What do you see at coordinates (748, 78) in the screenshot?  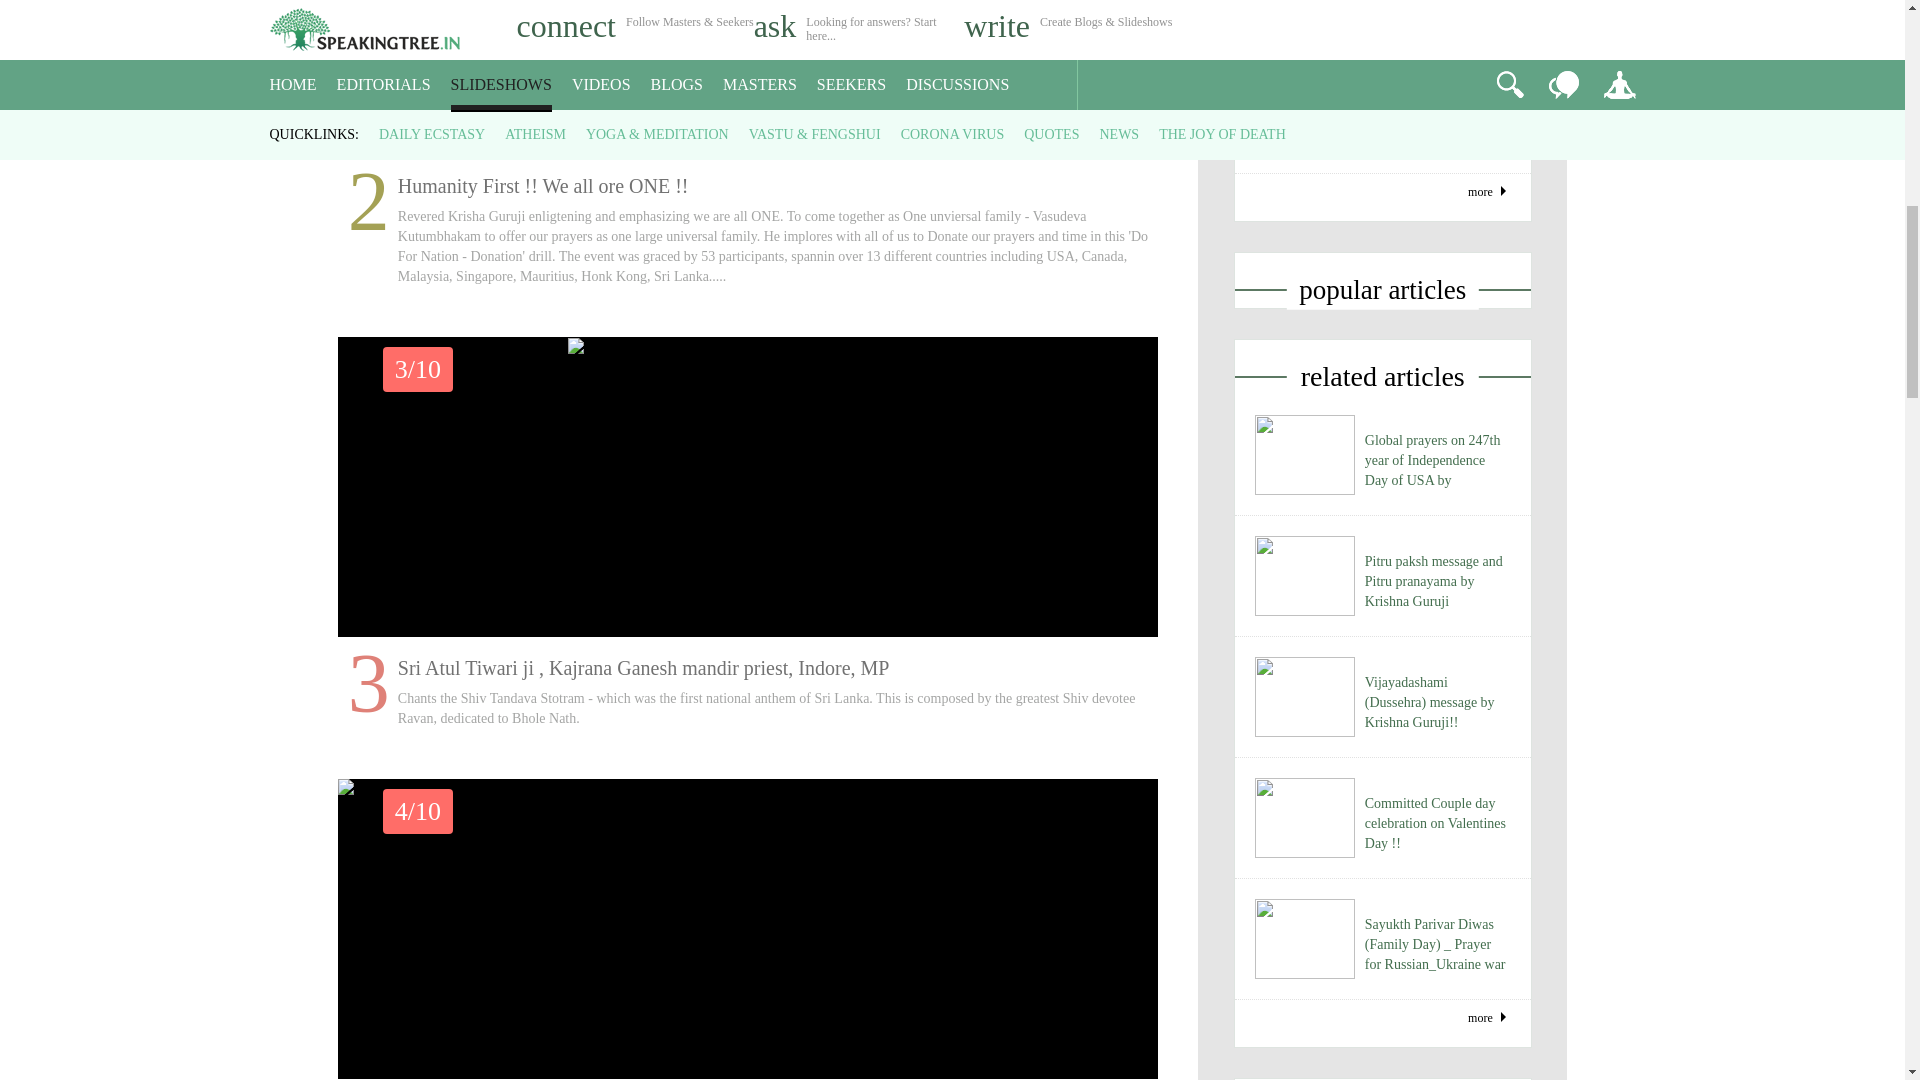 I see `Humanity First !! We all ore ONE !!` at bounding box center [748, 78].